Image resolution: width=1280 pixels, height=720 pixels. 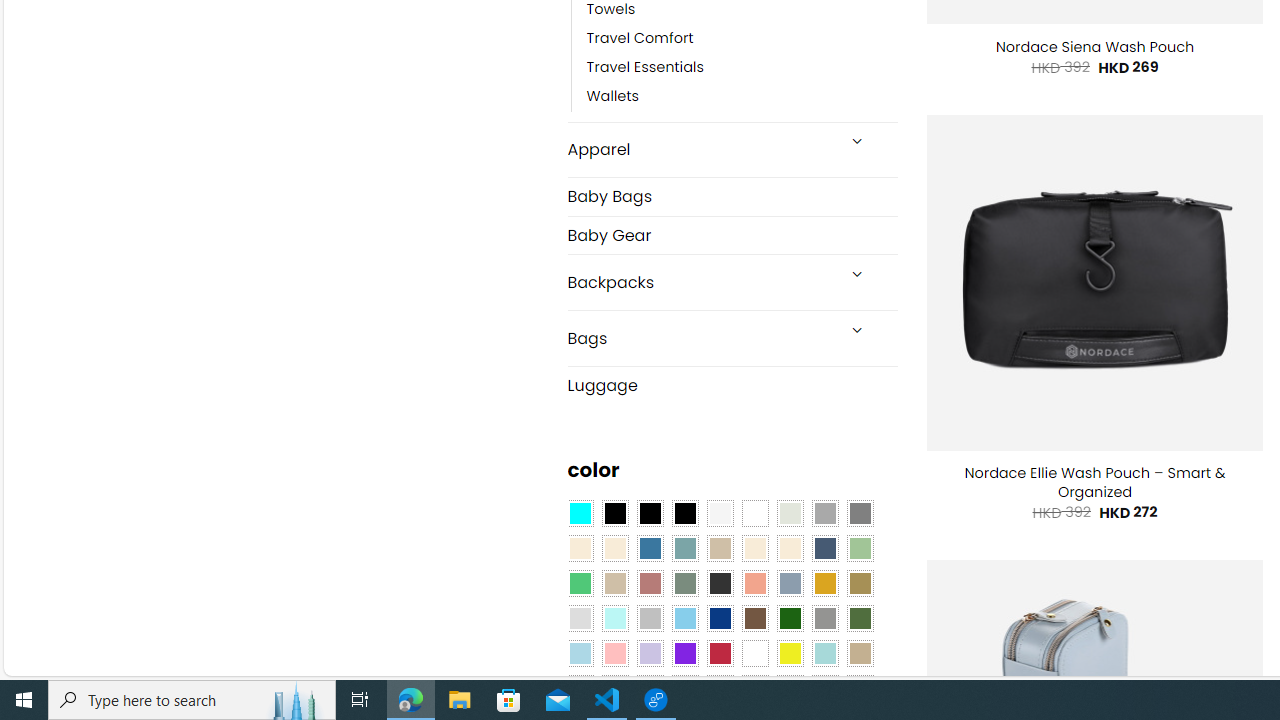 What do you see at coordinates (614, 548) in the screenshot?
I see `Beige-Brown` at bounding box center [614, 548].